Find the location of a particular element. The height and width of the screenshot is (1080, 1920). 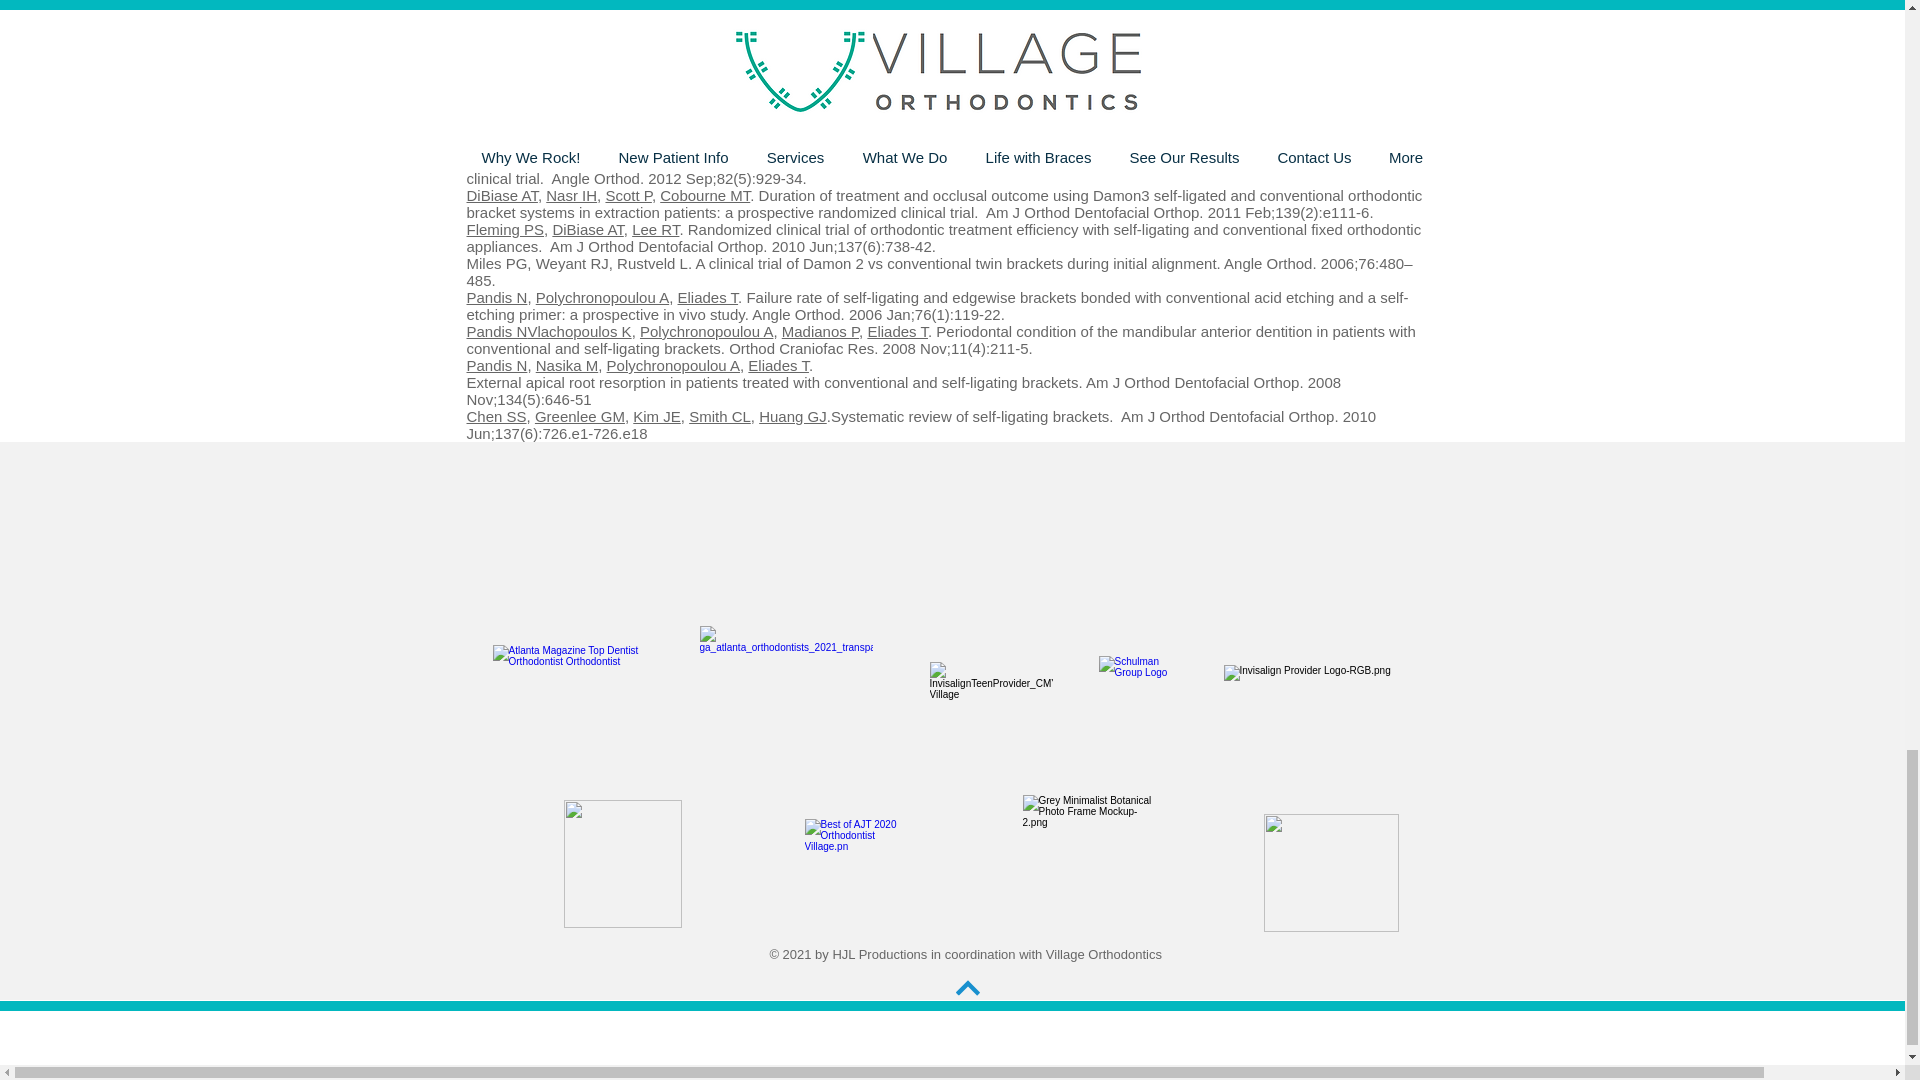

Best of Jewish Times Atlanta Dr Freedman is located at coordinates (858, 872).